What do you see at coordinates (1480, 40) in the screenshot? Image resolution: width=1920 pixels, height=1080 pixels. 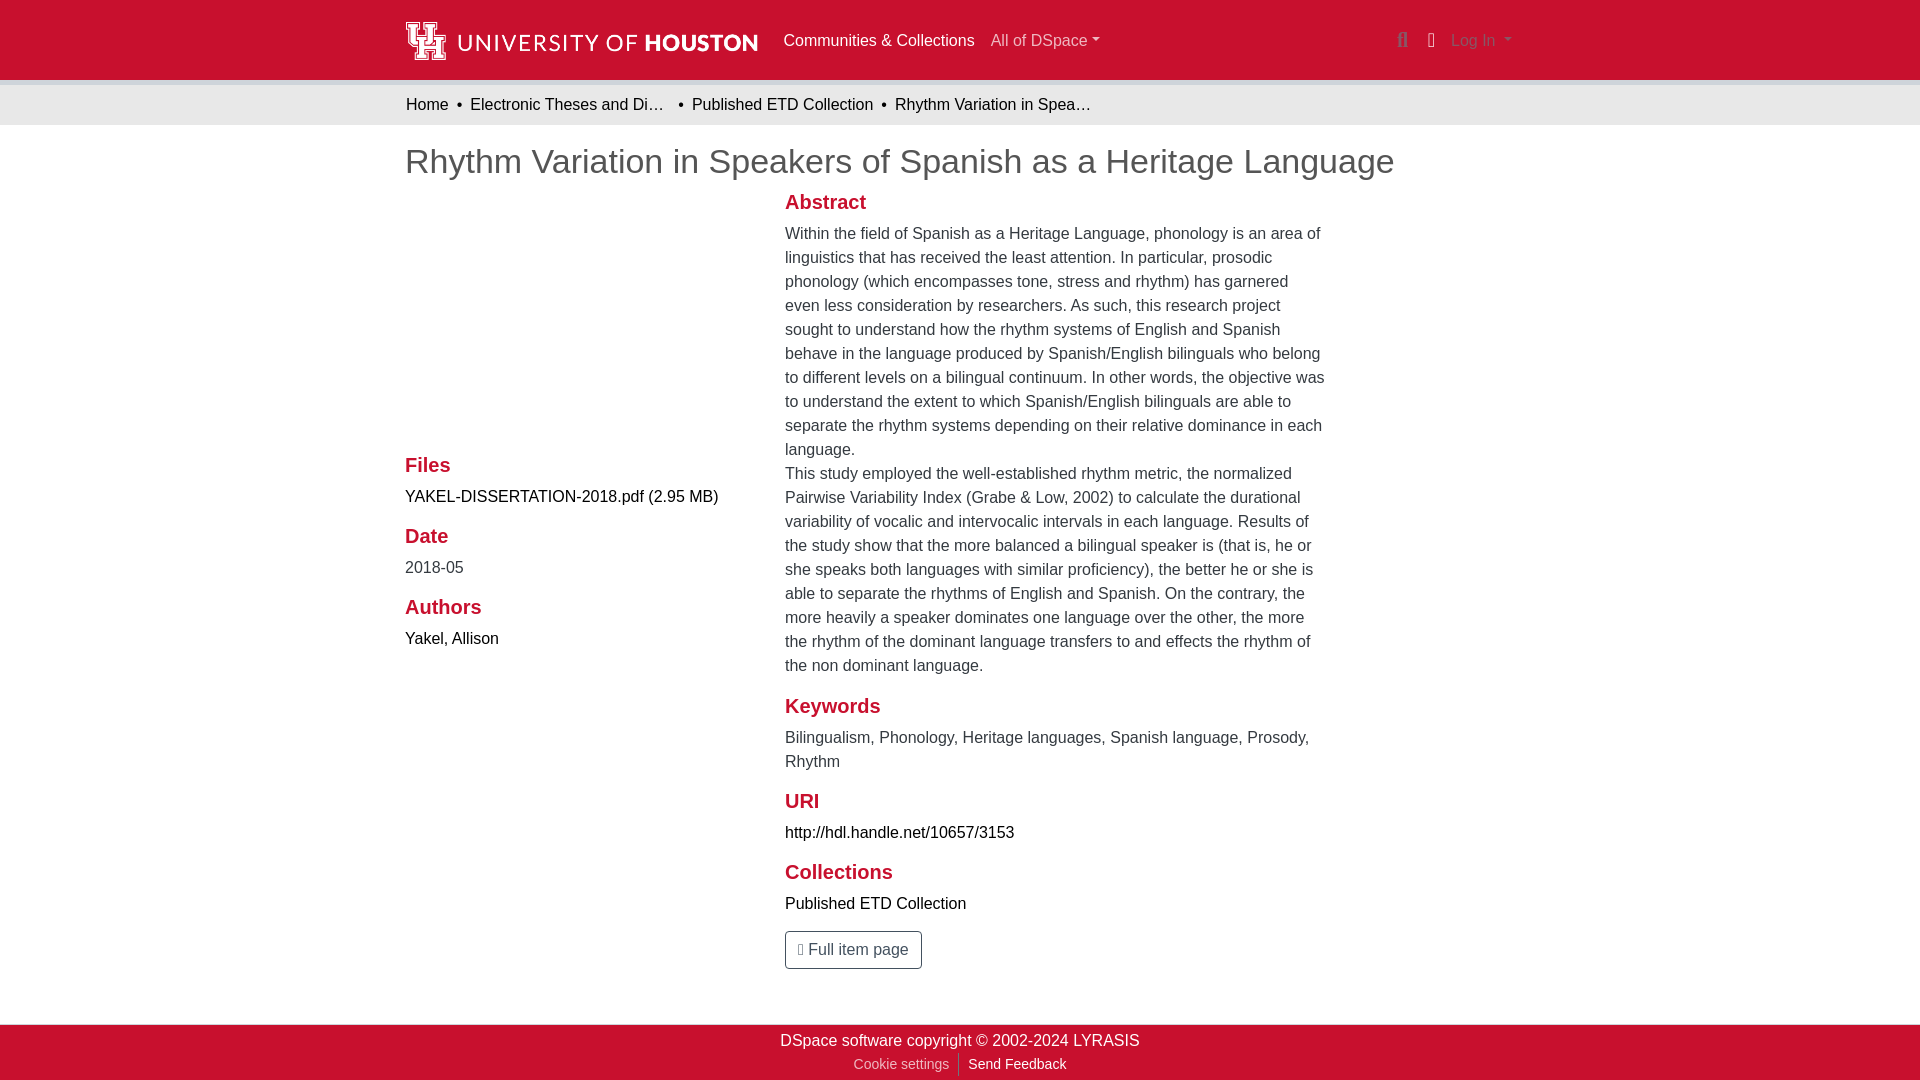 I see `Log In` at bounding box center [1480, 40].